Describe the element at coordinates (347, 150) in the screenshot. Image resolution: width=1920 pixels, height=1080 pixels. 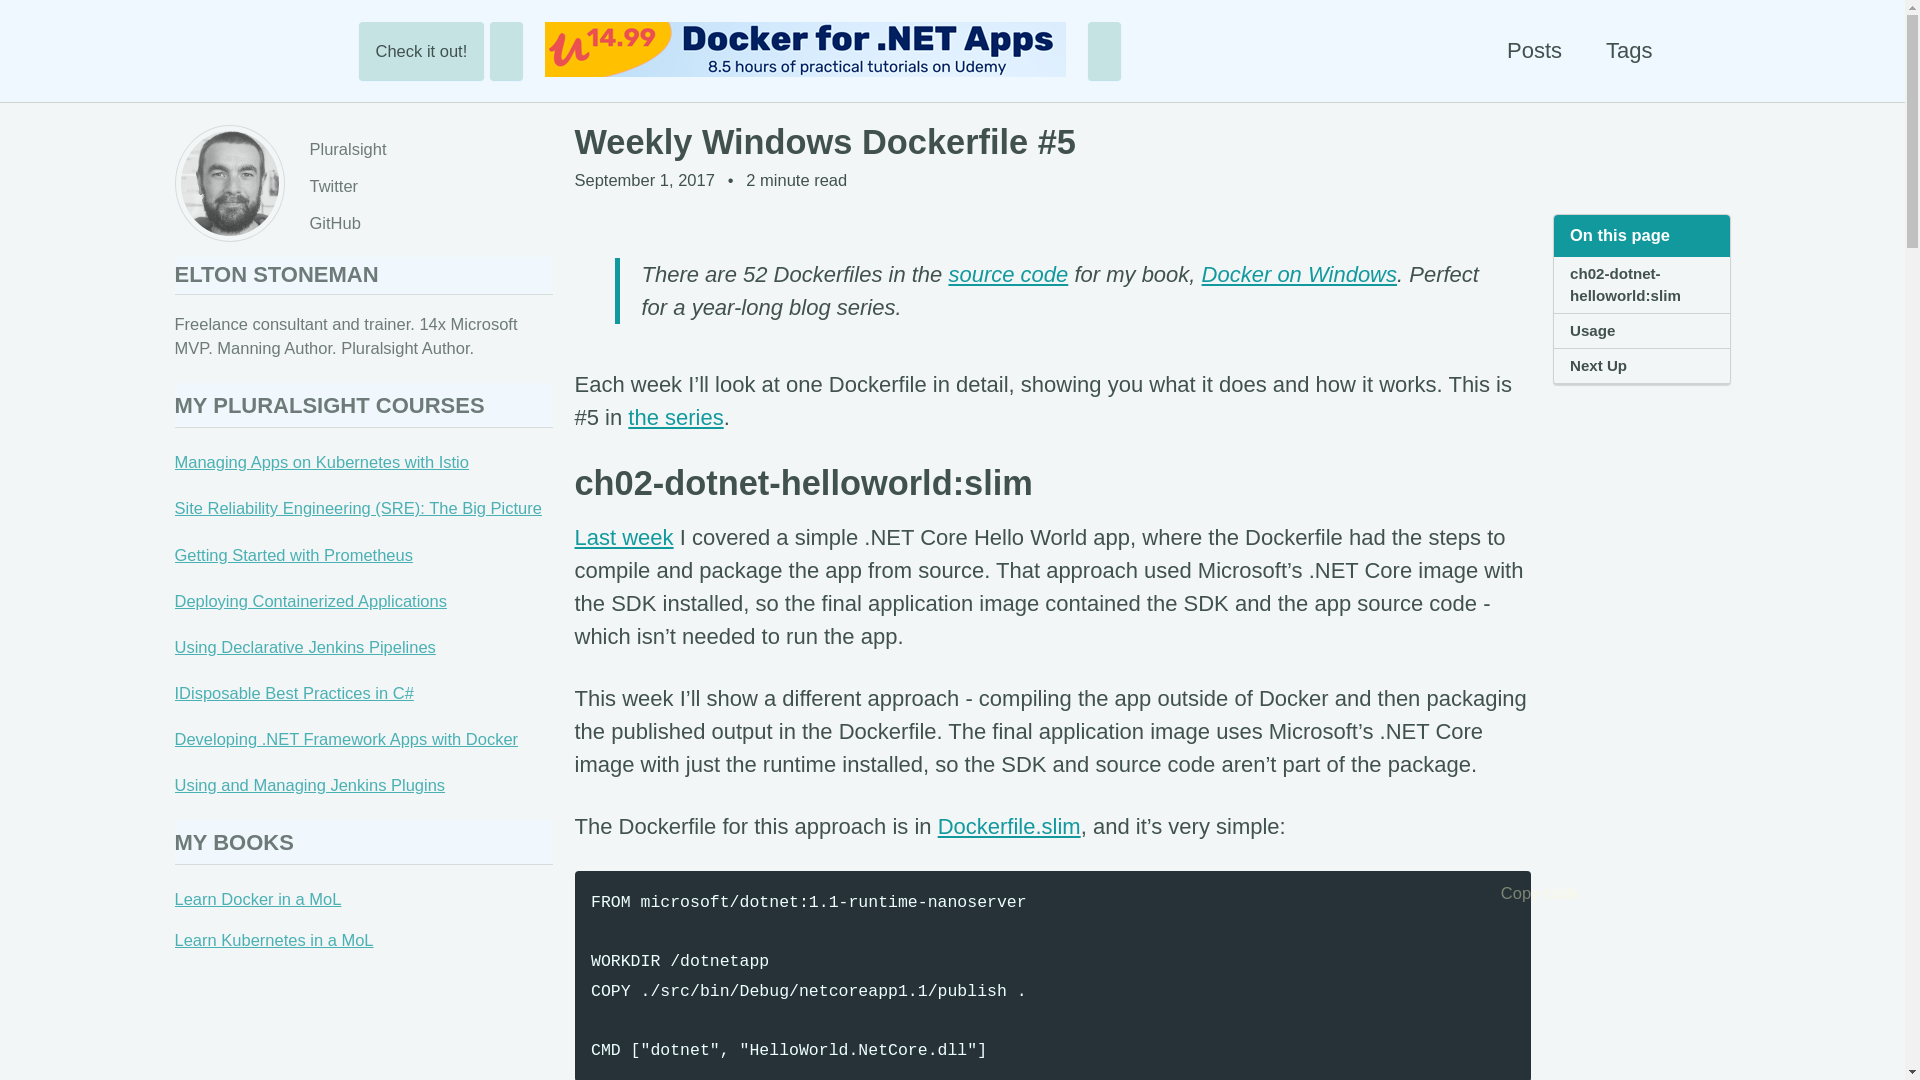
I see `Pluralsight` at that location.